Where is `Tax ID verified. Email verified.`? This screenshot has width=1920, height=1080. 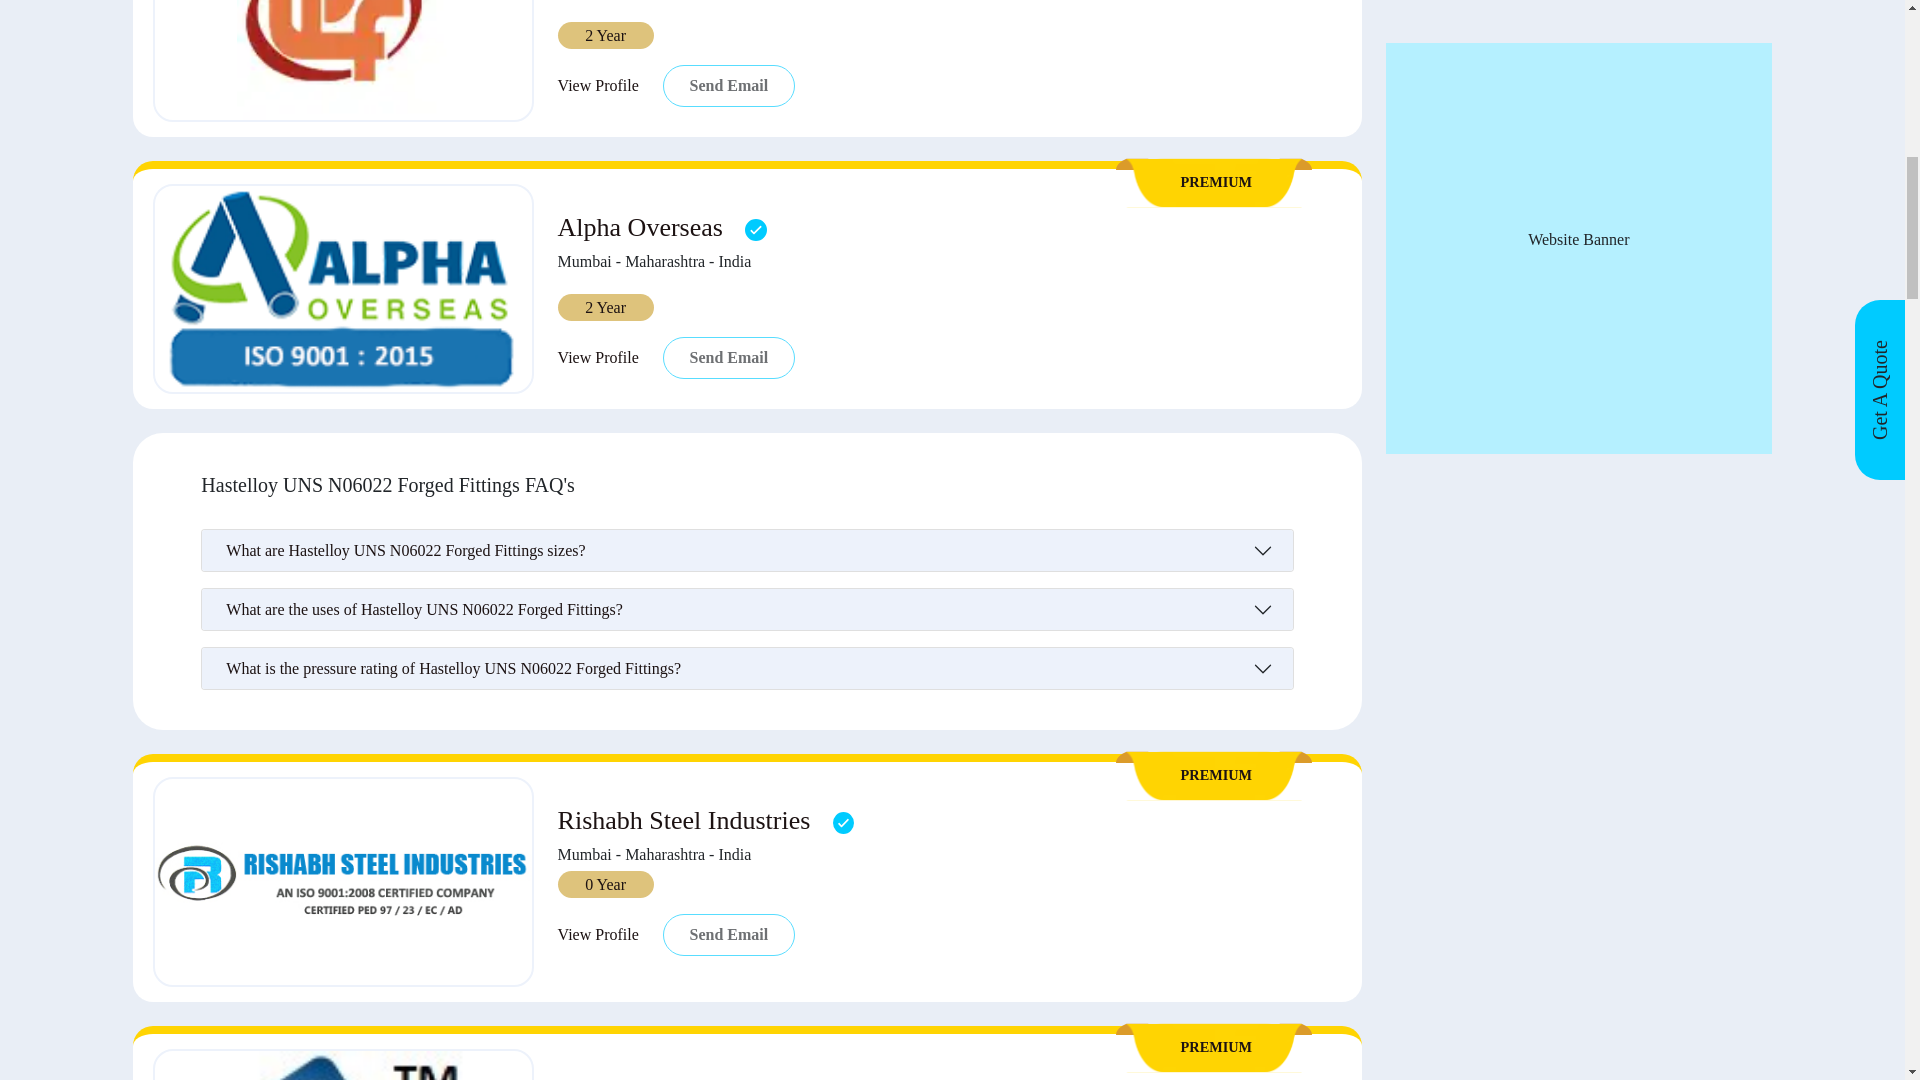 Tax ID verified. Email verified. is located at coordinates (844, 822).